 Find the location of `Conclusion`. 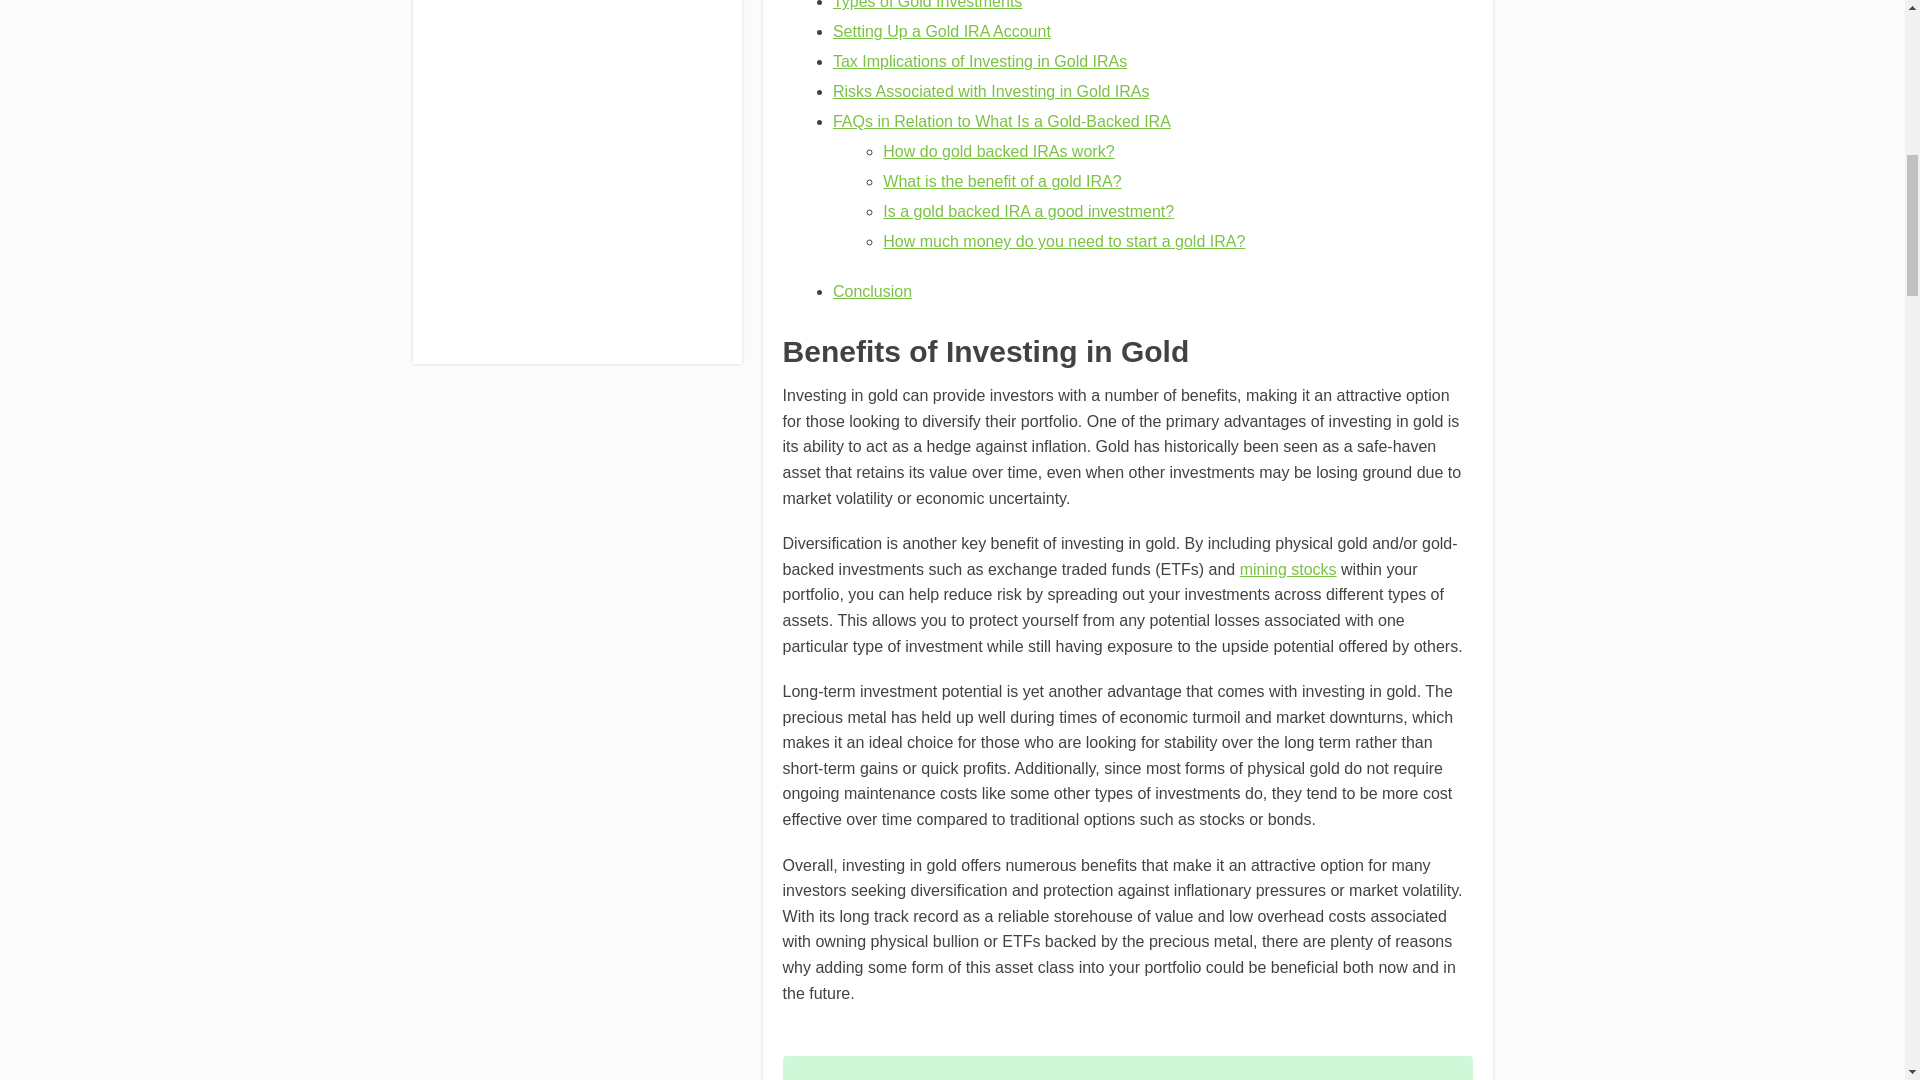

Conclusion is located at coordinates (872, 291).